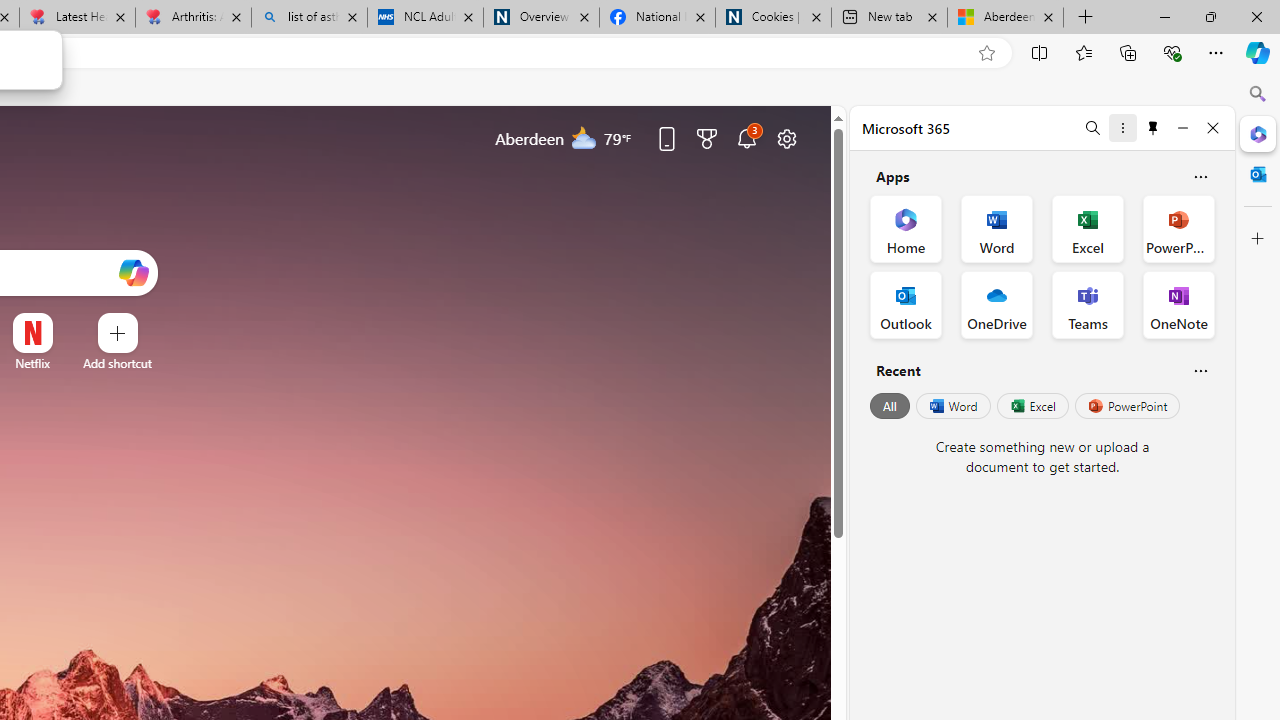 The image size is (1280, 720). I want to click on list of asthma inhalers uk - Search, so click(310, 18).